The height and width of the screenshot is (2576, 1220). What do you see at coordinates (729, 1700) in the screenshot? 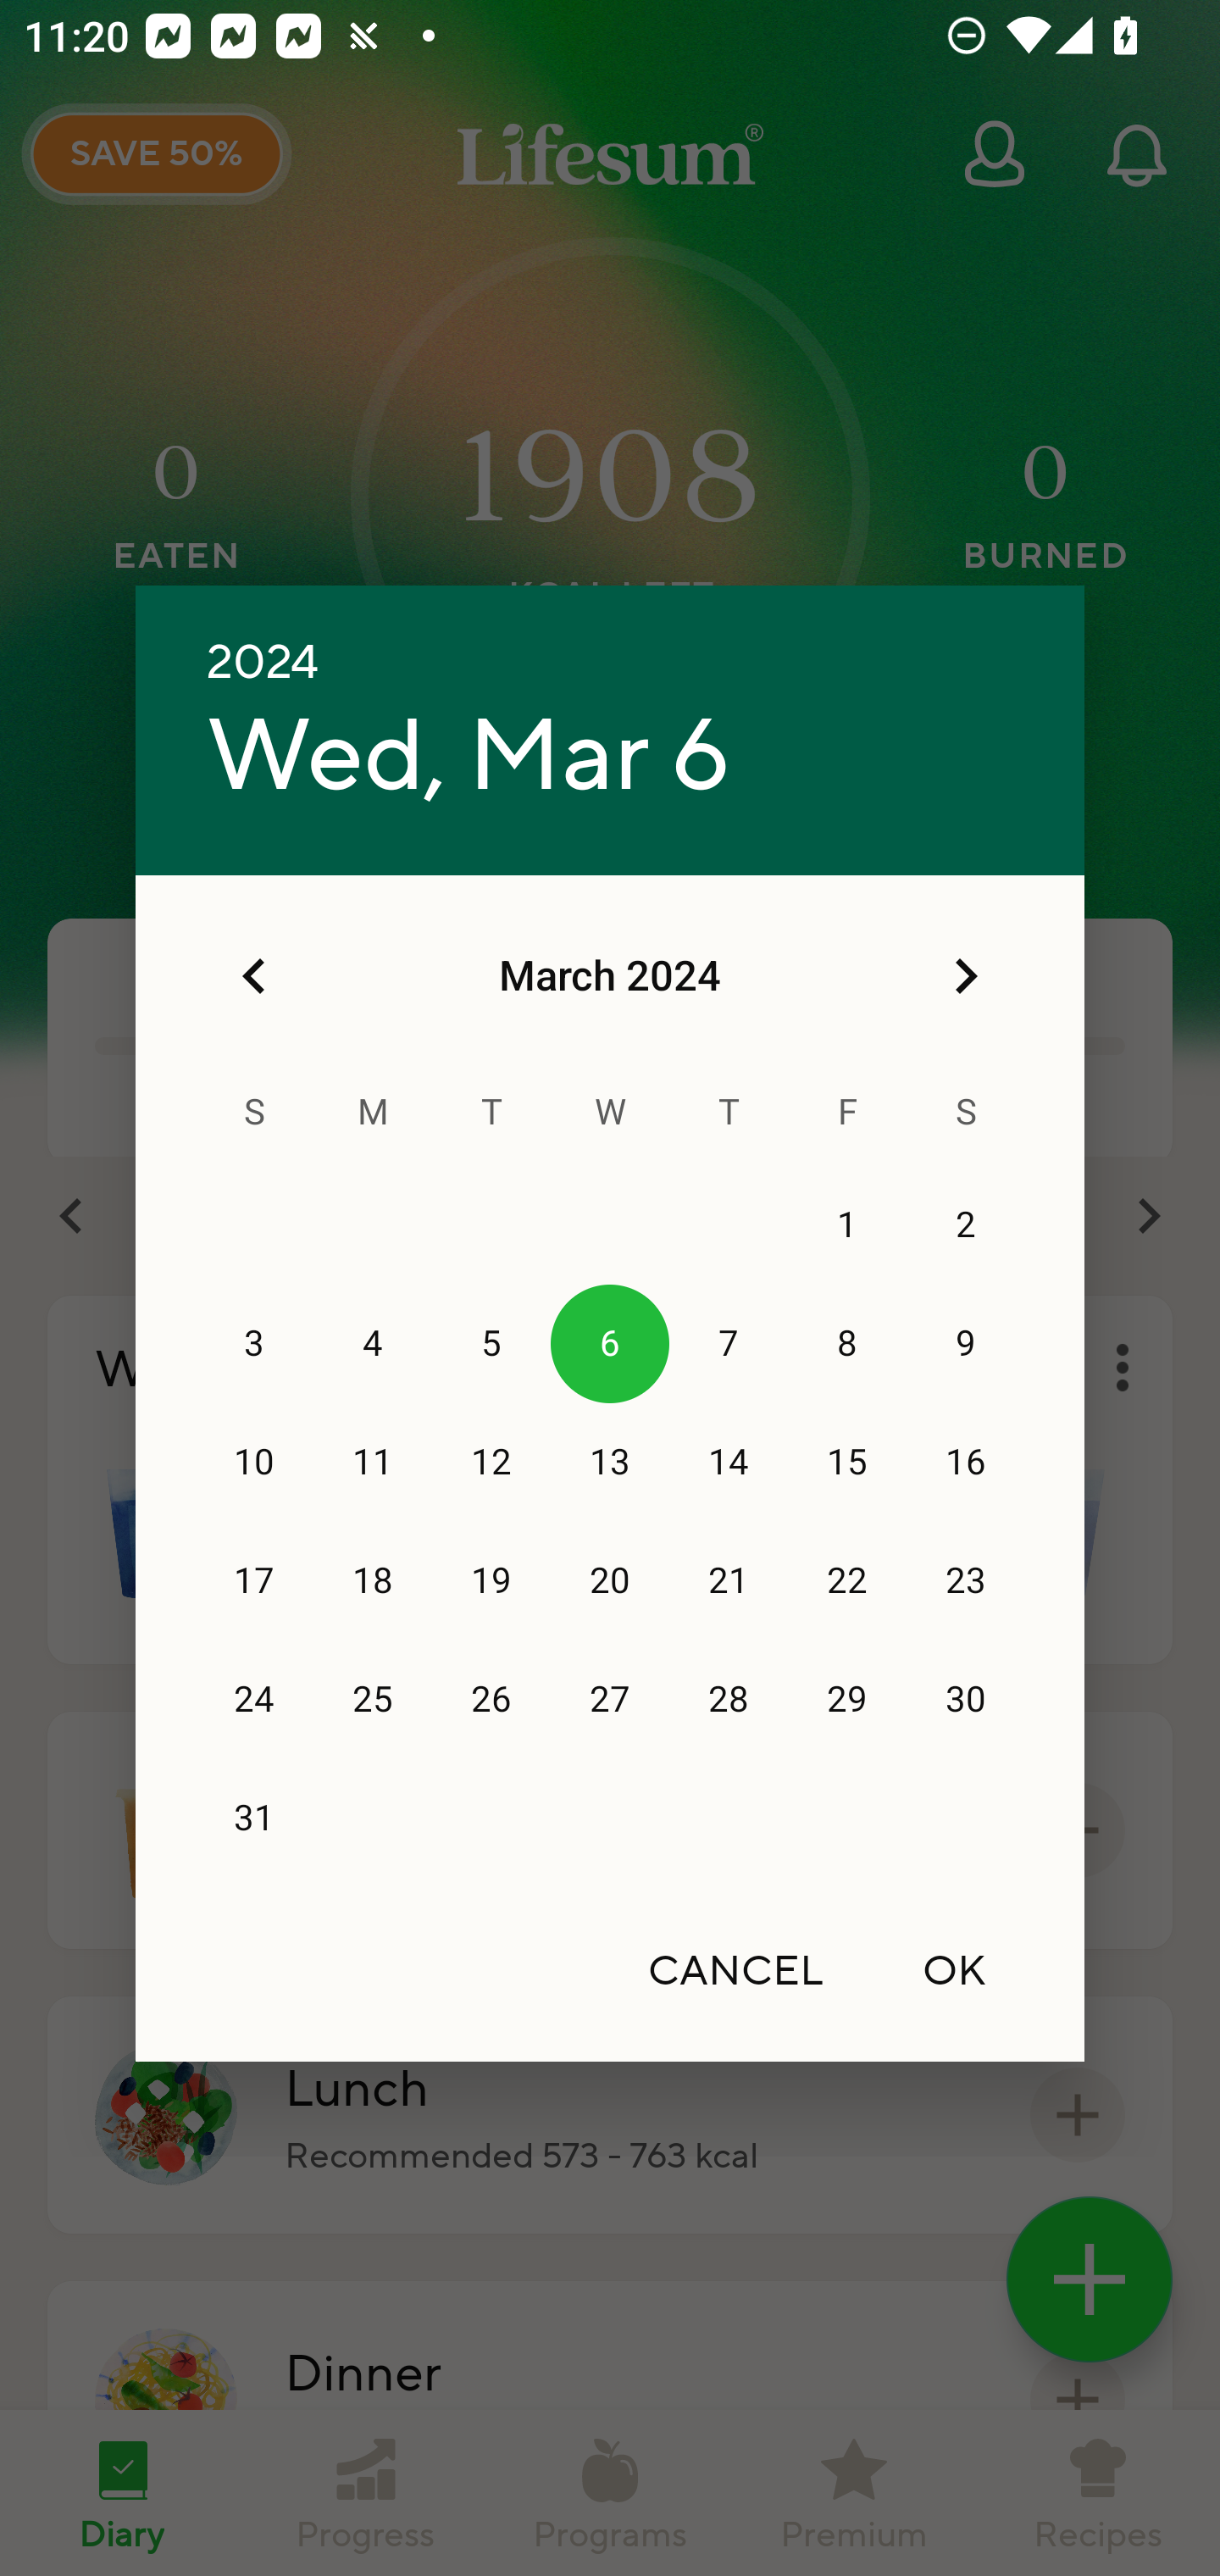
I see `28 28 March 2024` at bounding box center [729, 1700].